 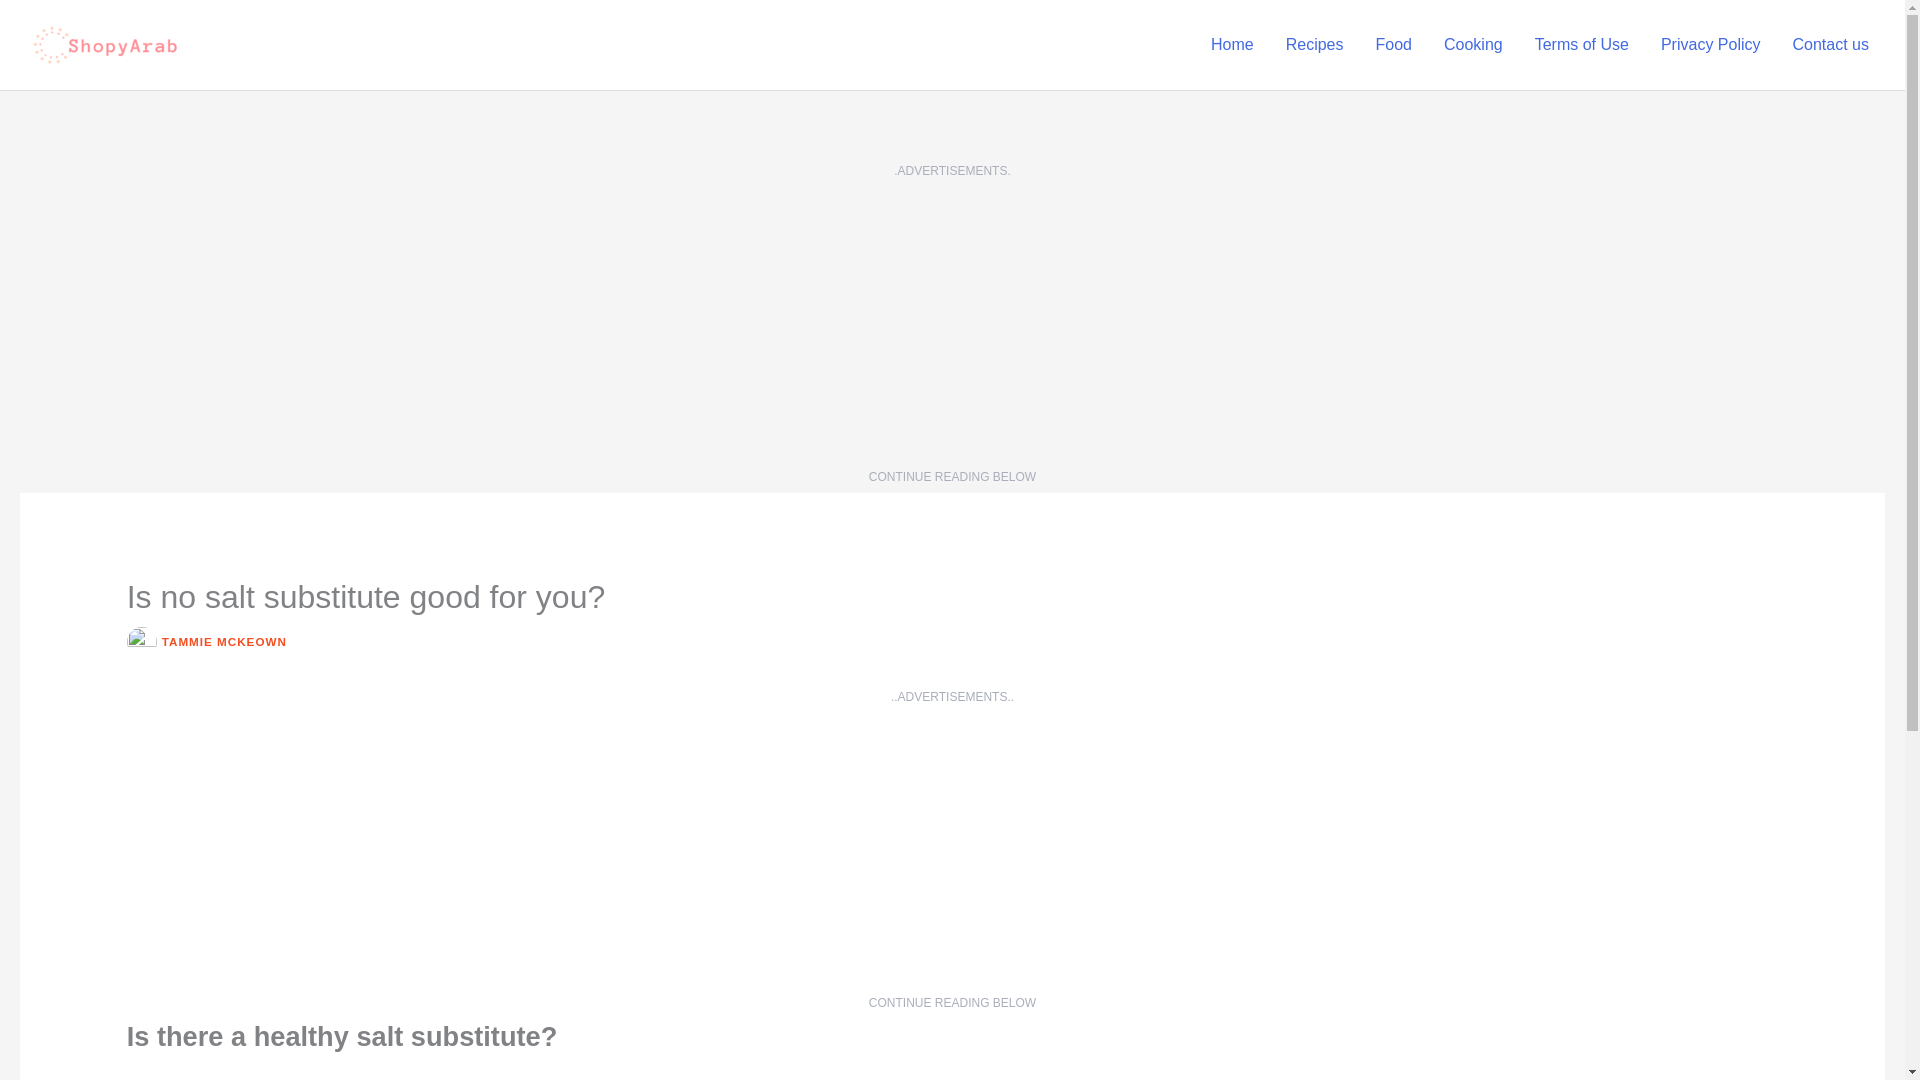 What do you see at coordinates (951, 850) in the screenshot?
I see `Advertisement` at bounding box center [951, 850].